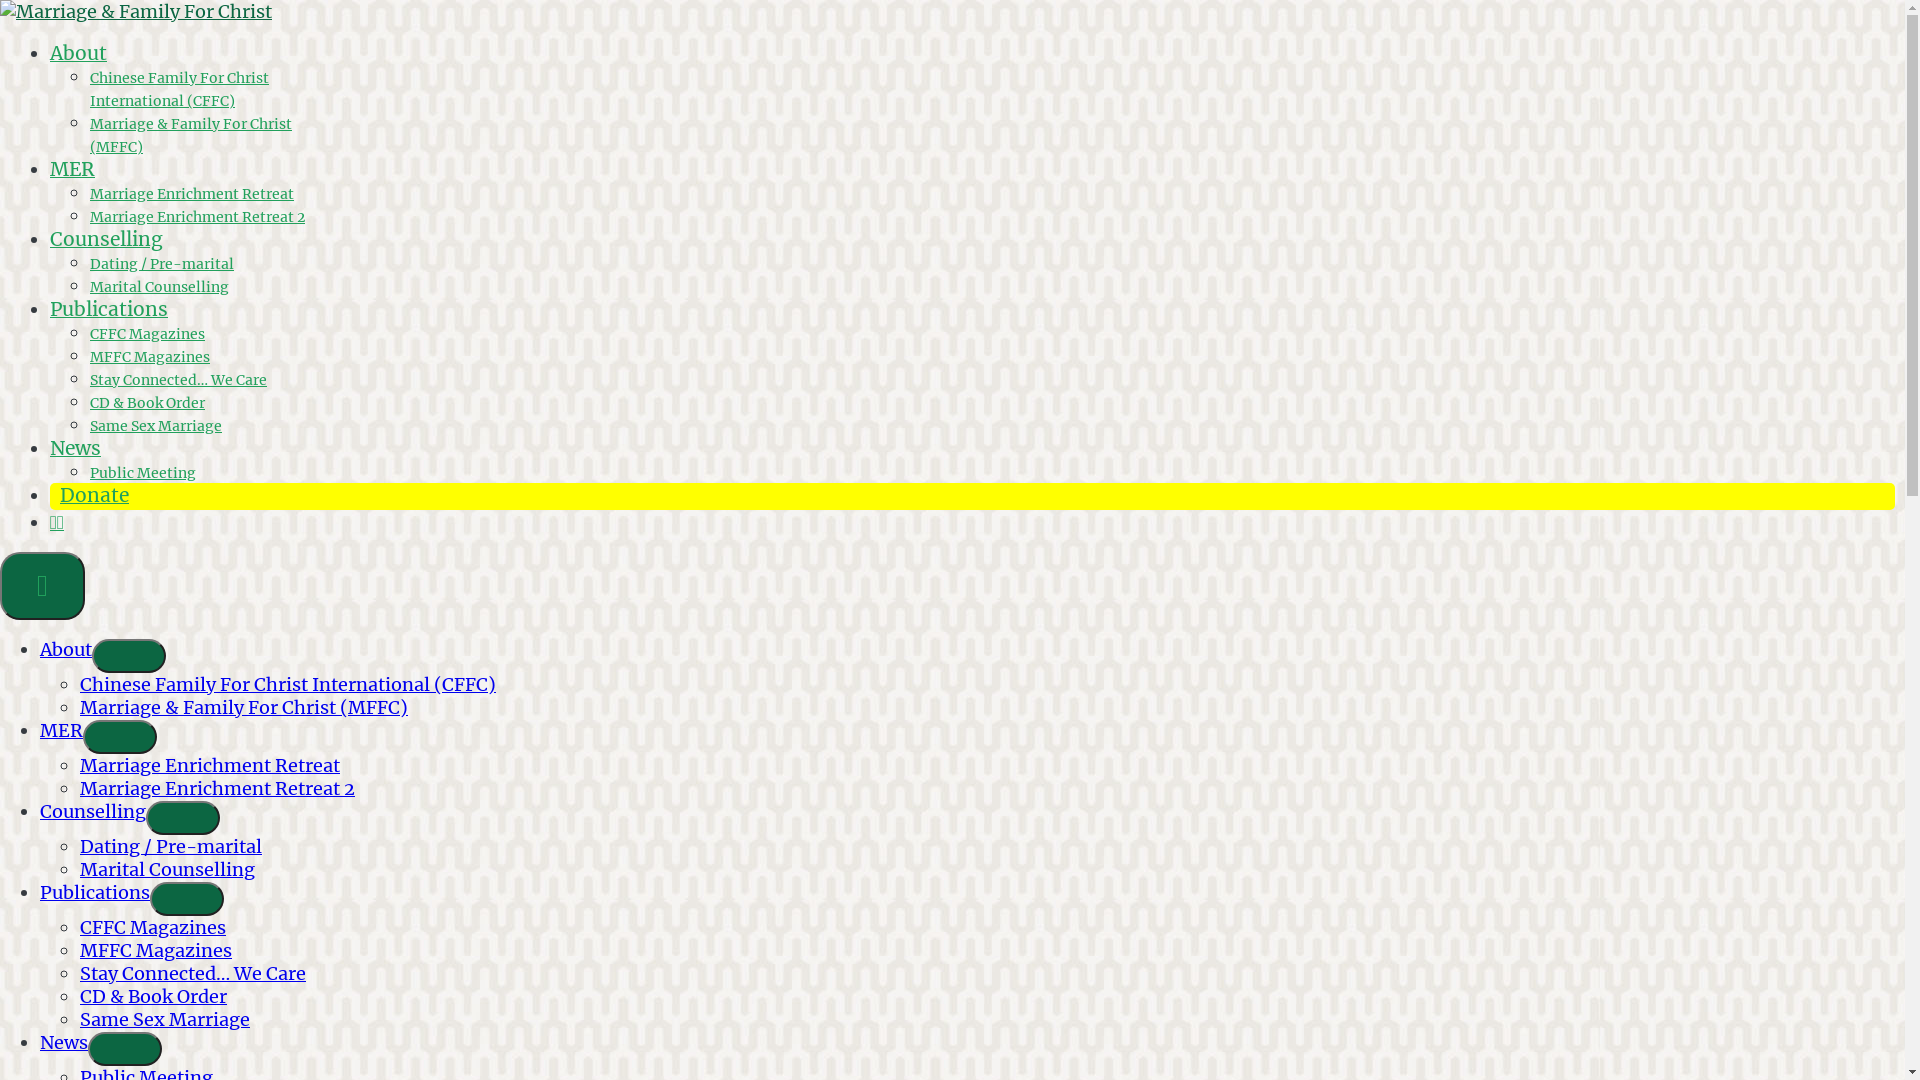 This screenshot has width=1920, height=1080. I want to click on MFFC Magazines, so click(150, 357).